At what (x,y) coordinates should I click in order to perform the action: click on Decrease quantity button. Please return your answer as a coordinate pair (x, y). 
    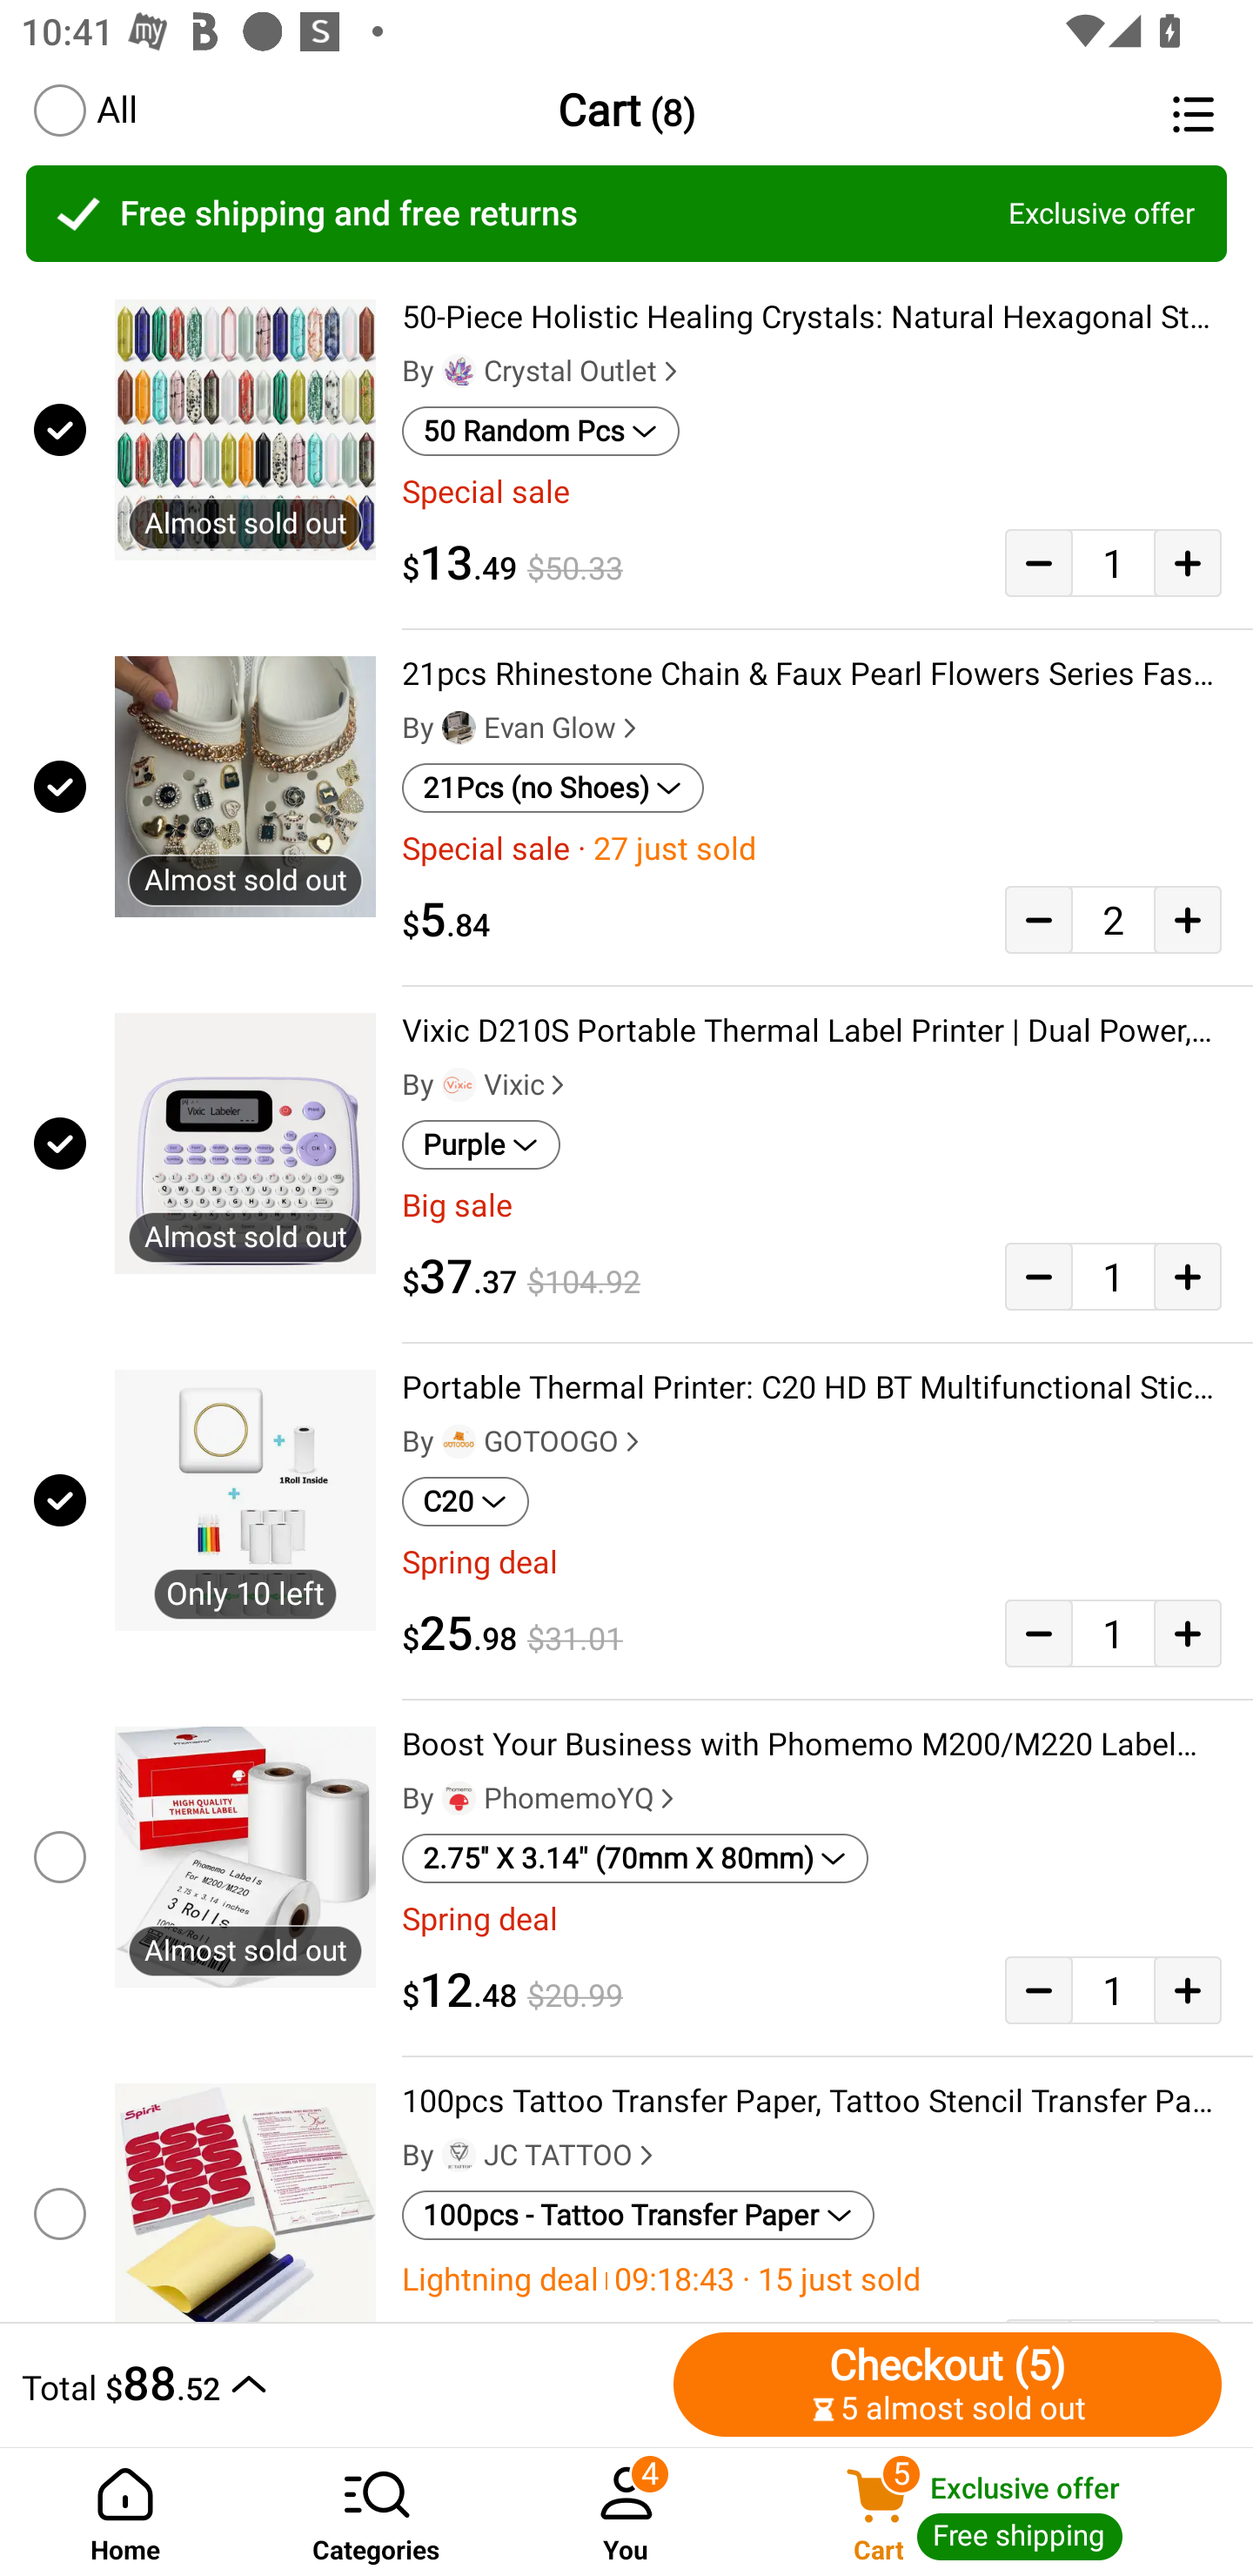
    Looking at the image, I should click on (1038, 1989).